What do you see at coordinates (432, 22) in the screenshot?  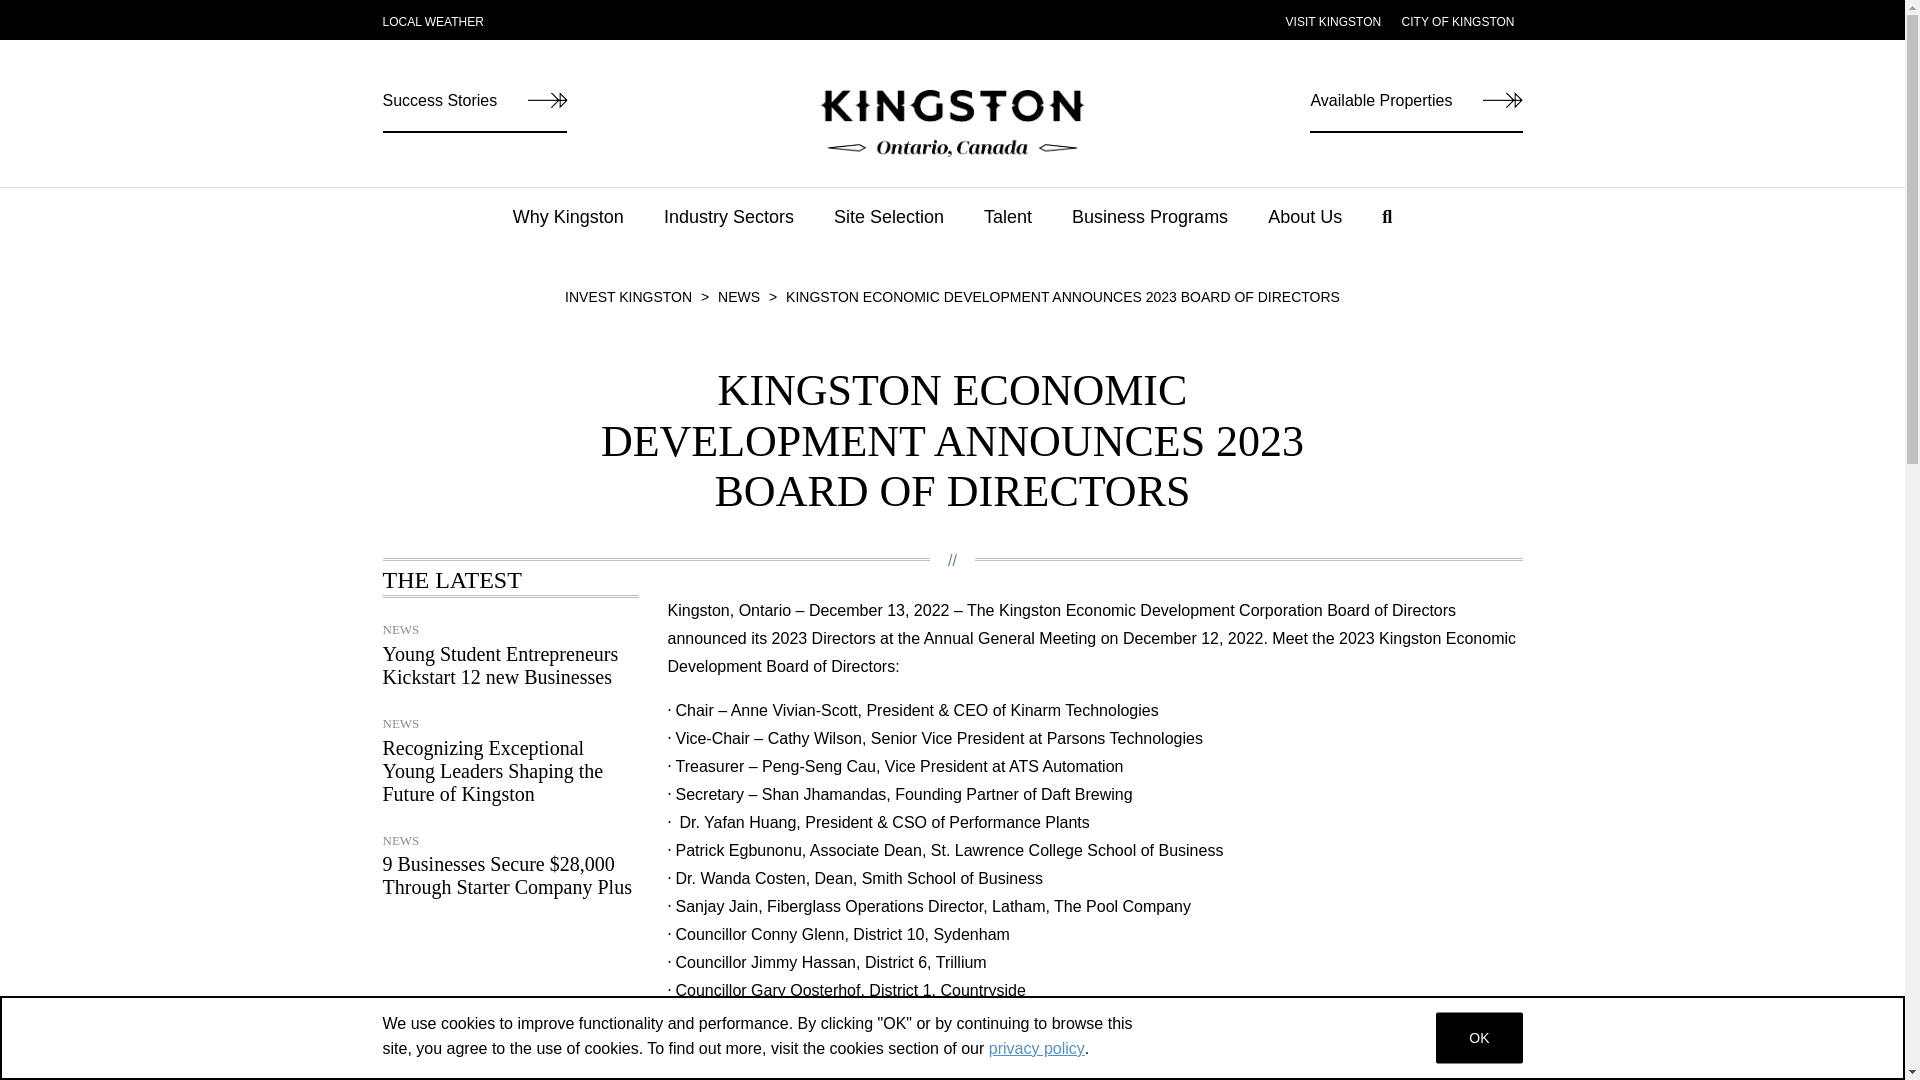 I see `LOCAL WEATHER` at bounding box center [432, 22].